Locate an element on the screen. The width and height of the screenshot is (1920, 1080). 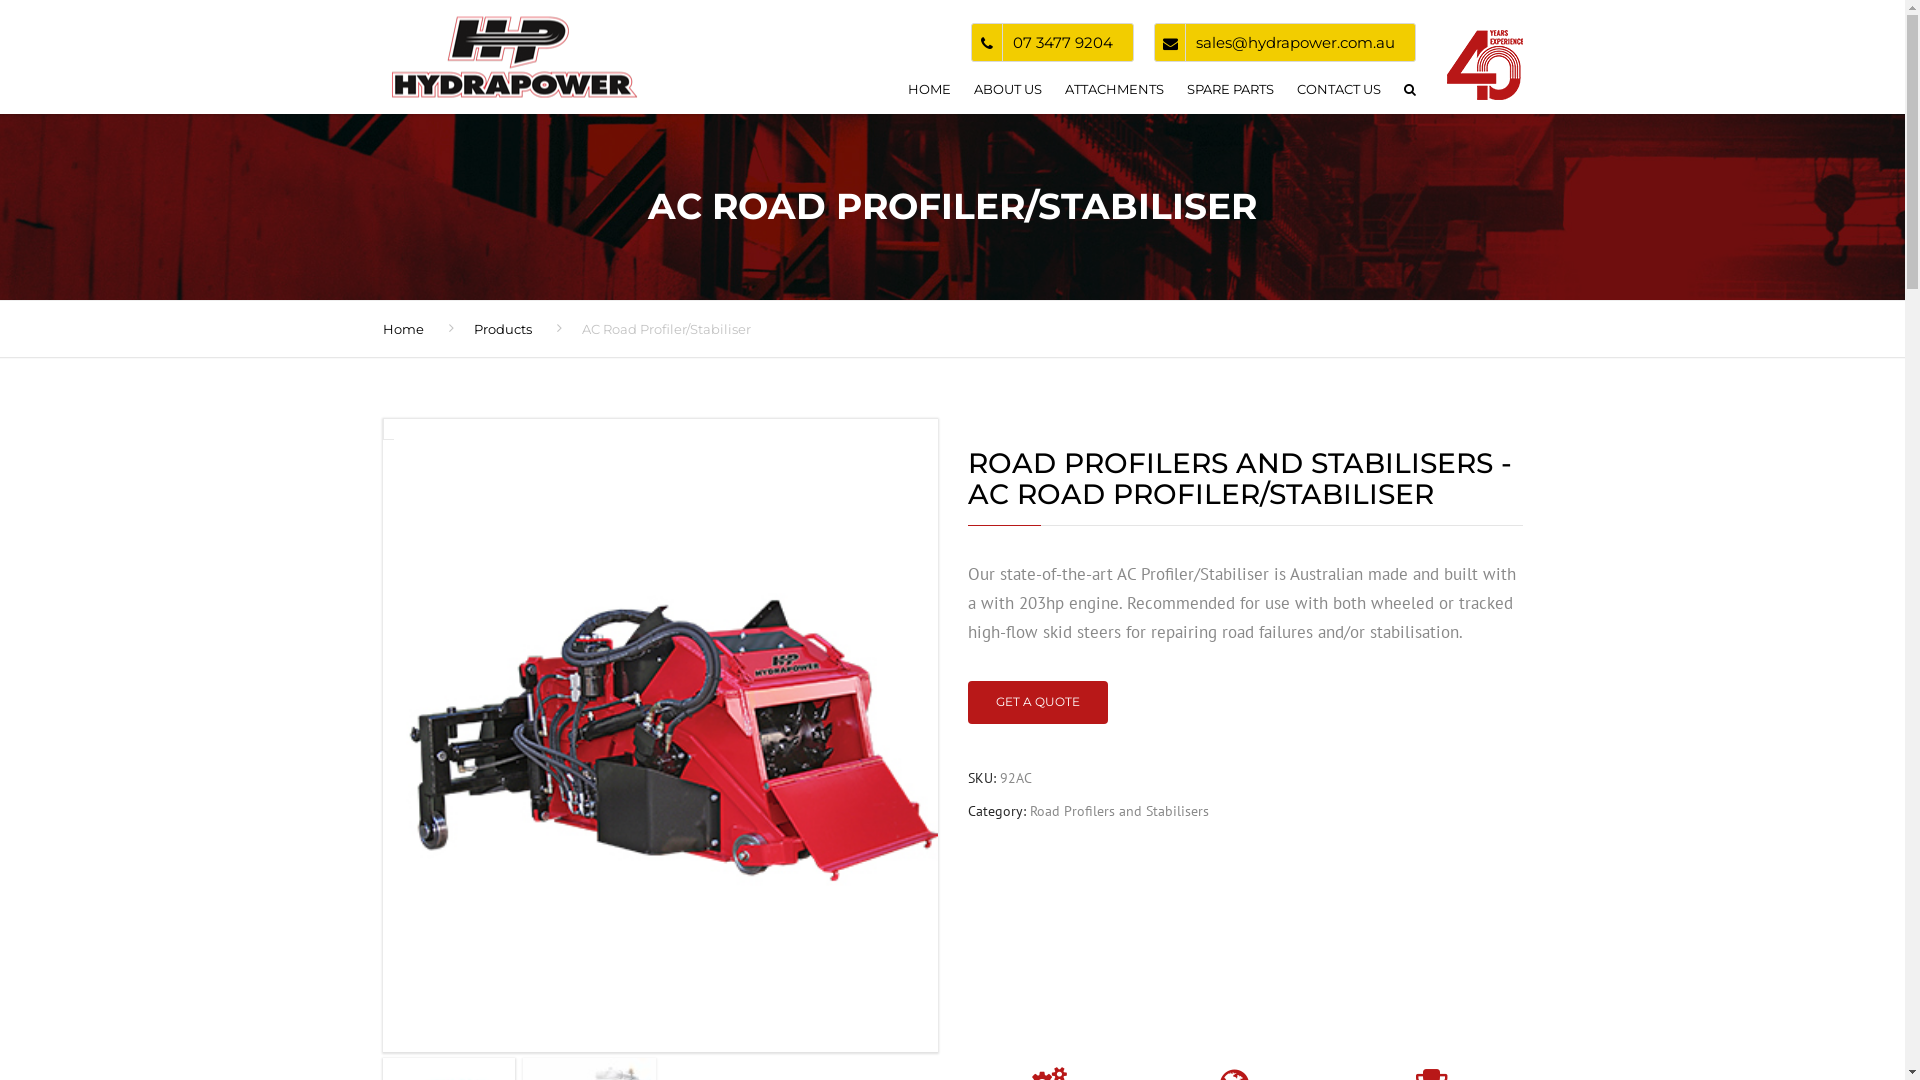
GET A QUOTE is located at coordinates (1038, 702).